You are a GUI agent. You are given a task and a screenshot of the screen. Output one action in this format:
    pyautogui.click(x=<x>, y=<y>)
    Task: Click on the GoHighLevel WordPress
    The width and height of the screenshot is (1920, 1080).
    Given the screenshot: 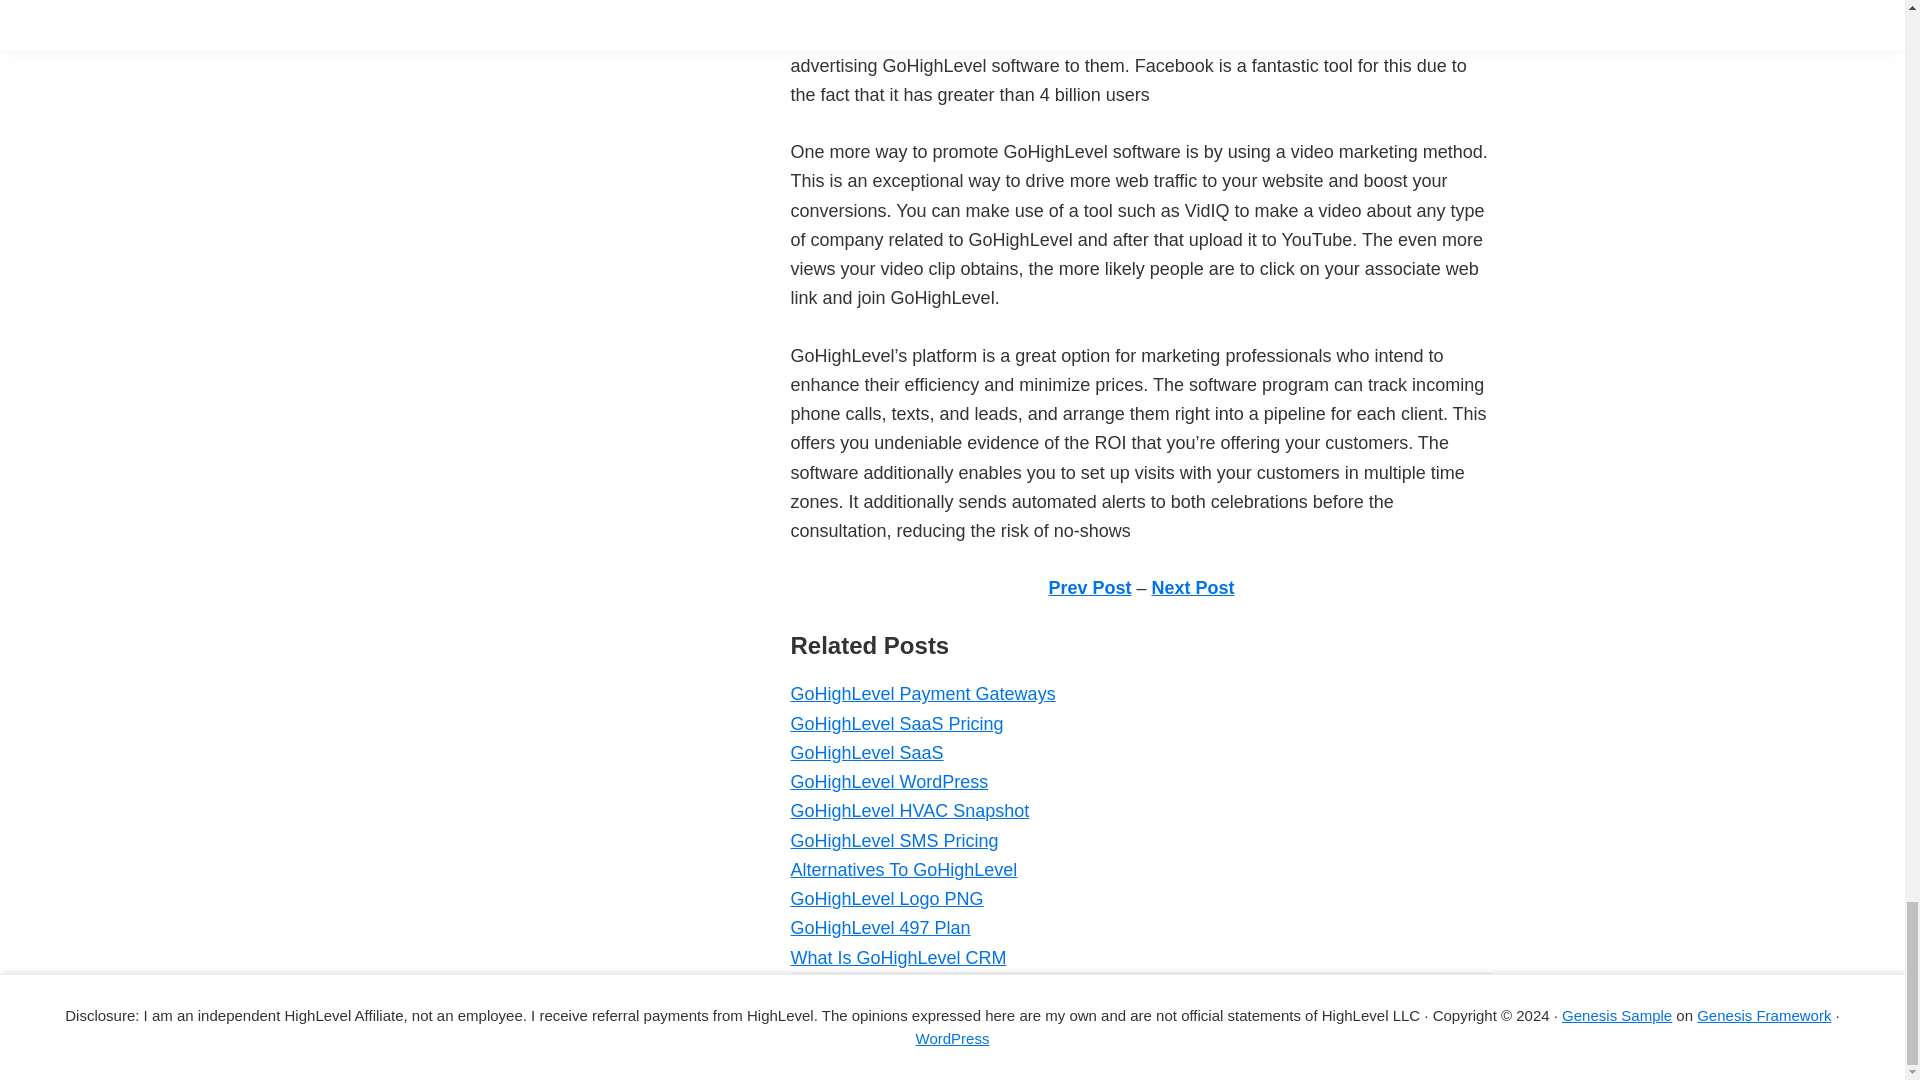 What is the action you would take?
    pyautogui.click(x=888, y=782)
    